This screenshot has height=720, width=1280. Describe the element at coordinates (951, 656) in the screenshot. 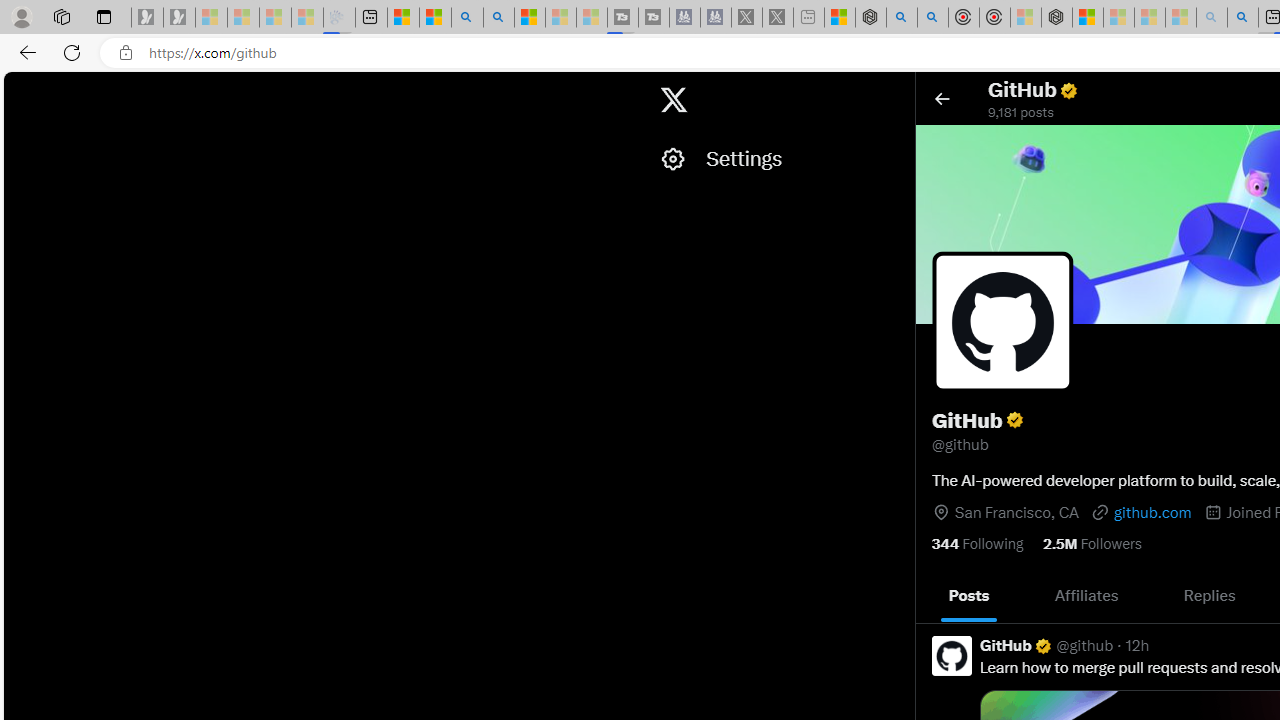

I see `Square profile picture` at that location.